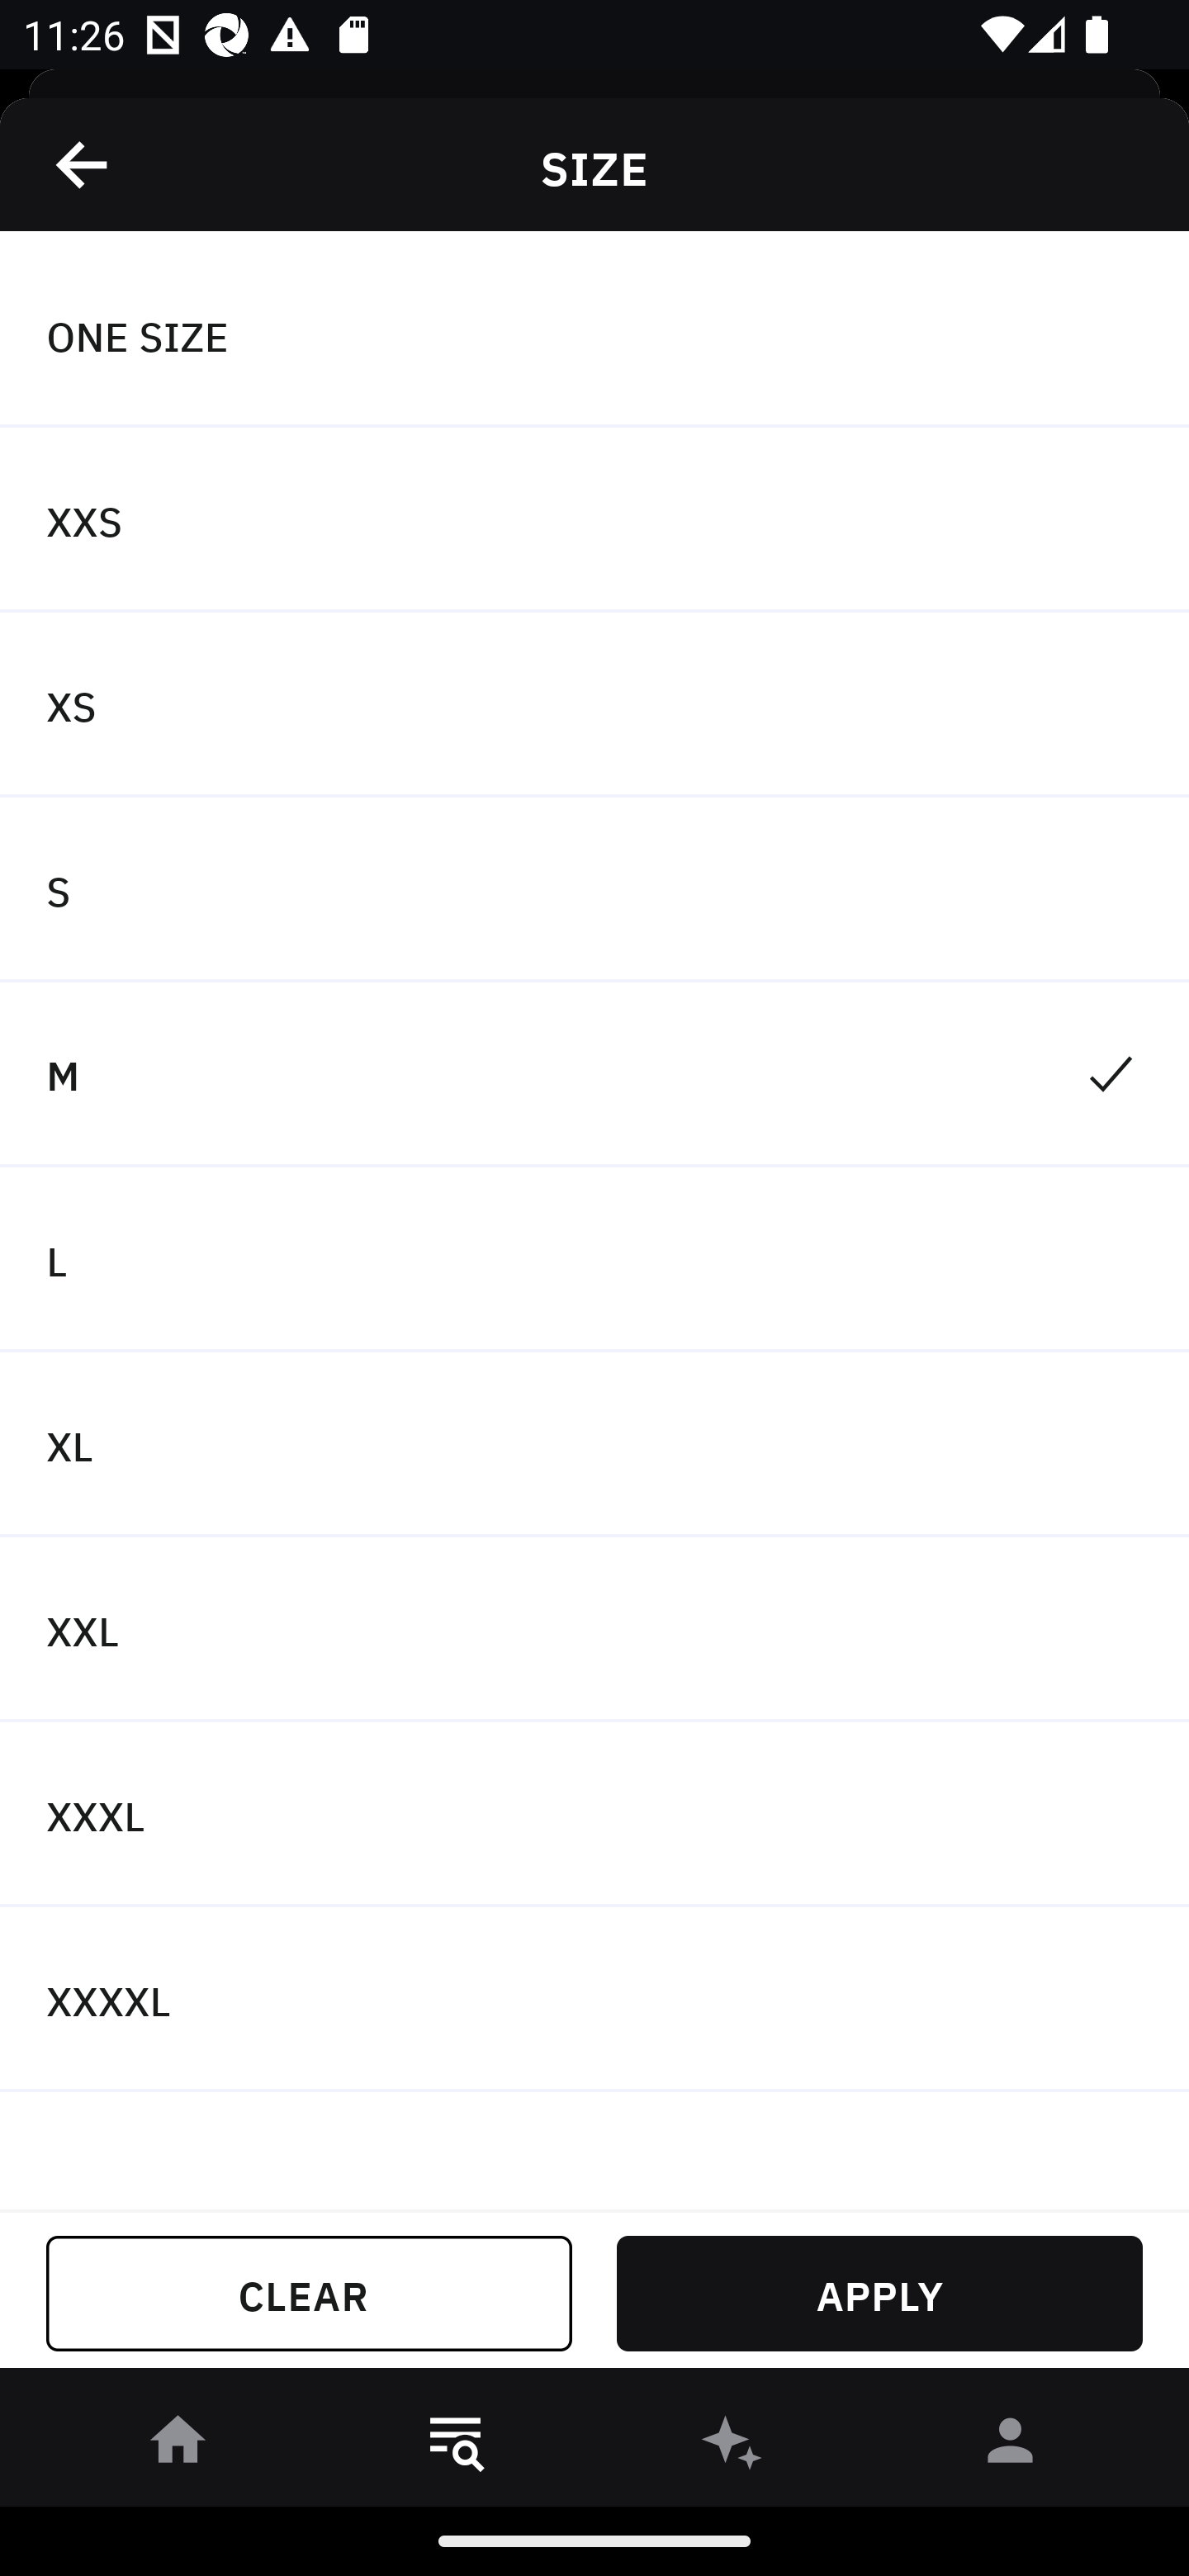  Describe the element at coordinates (594, 890) in the screenshot. I see `S` at that location.